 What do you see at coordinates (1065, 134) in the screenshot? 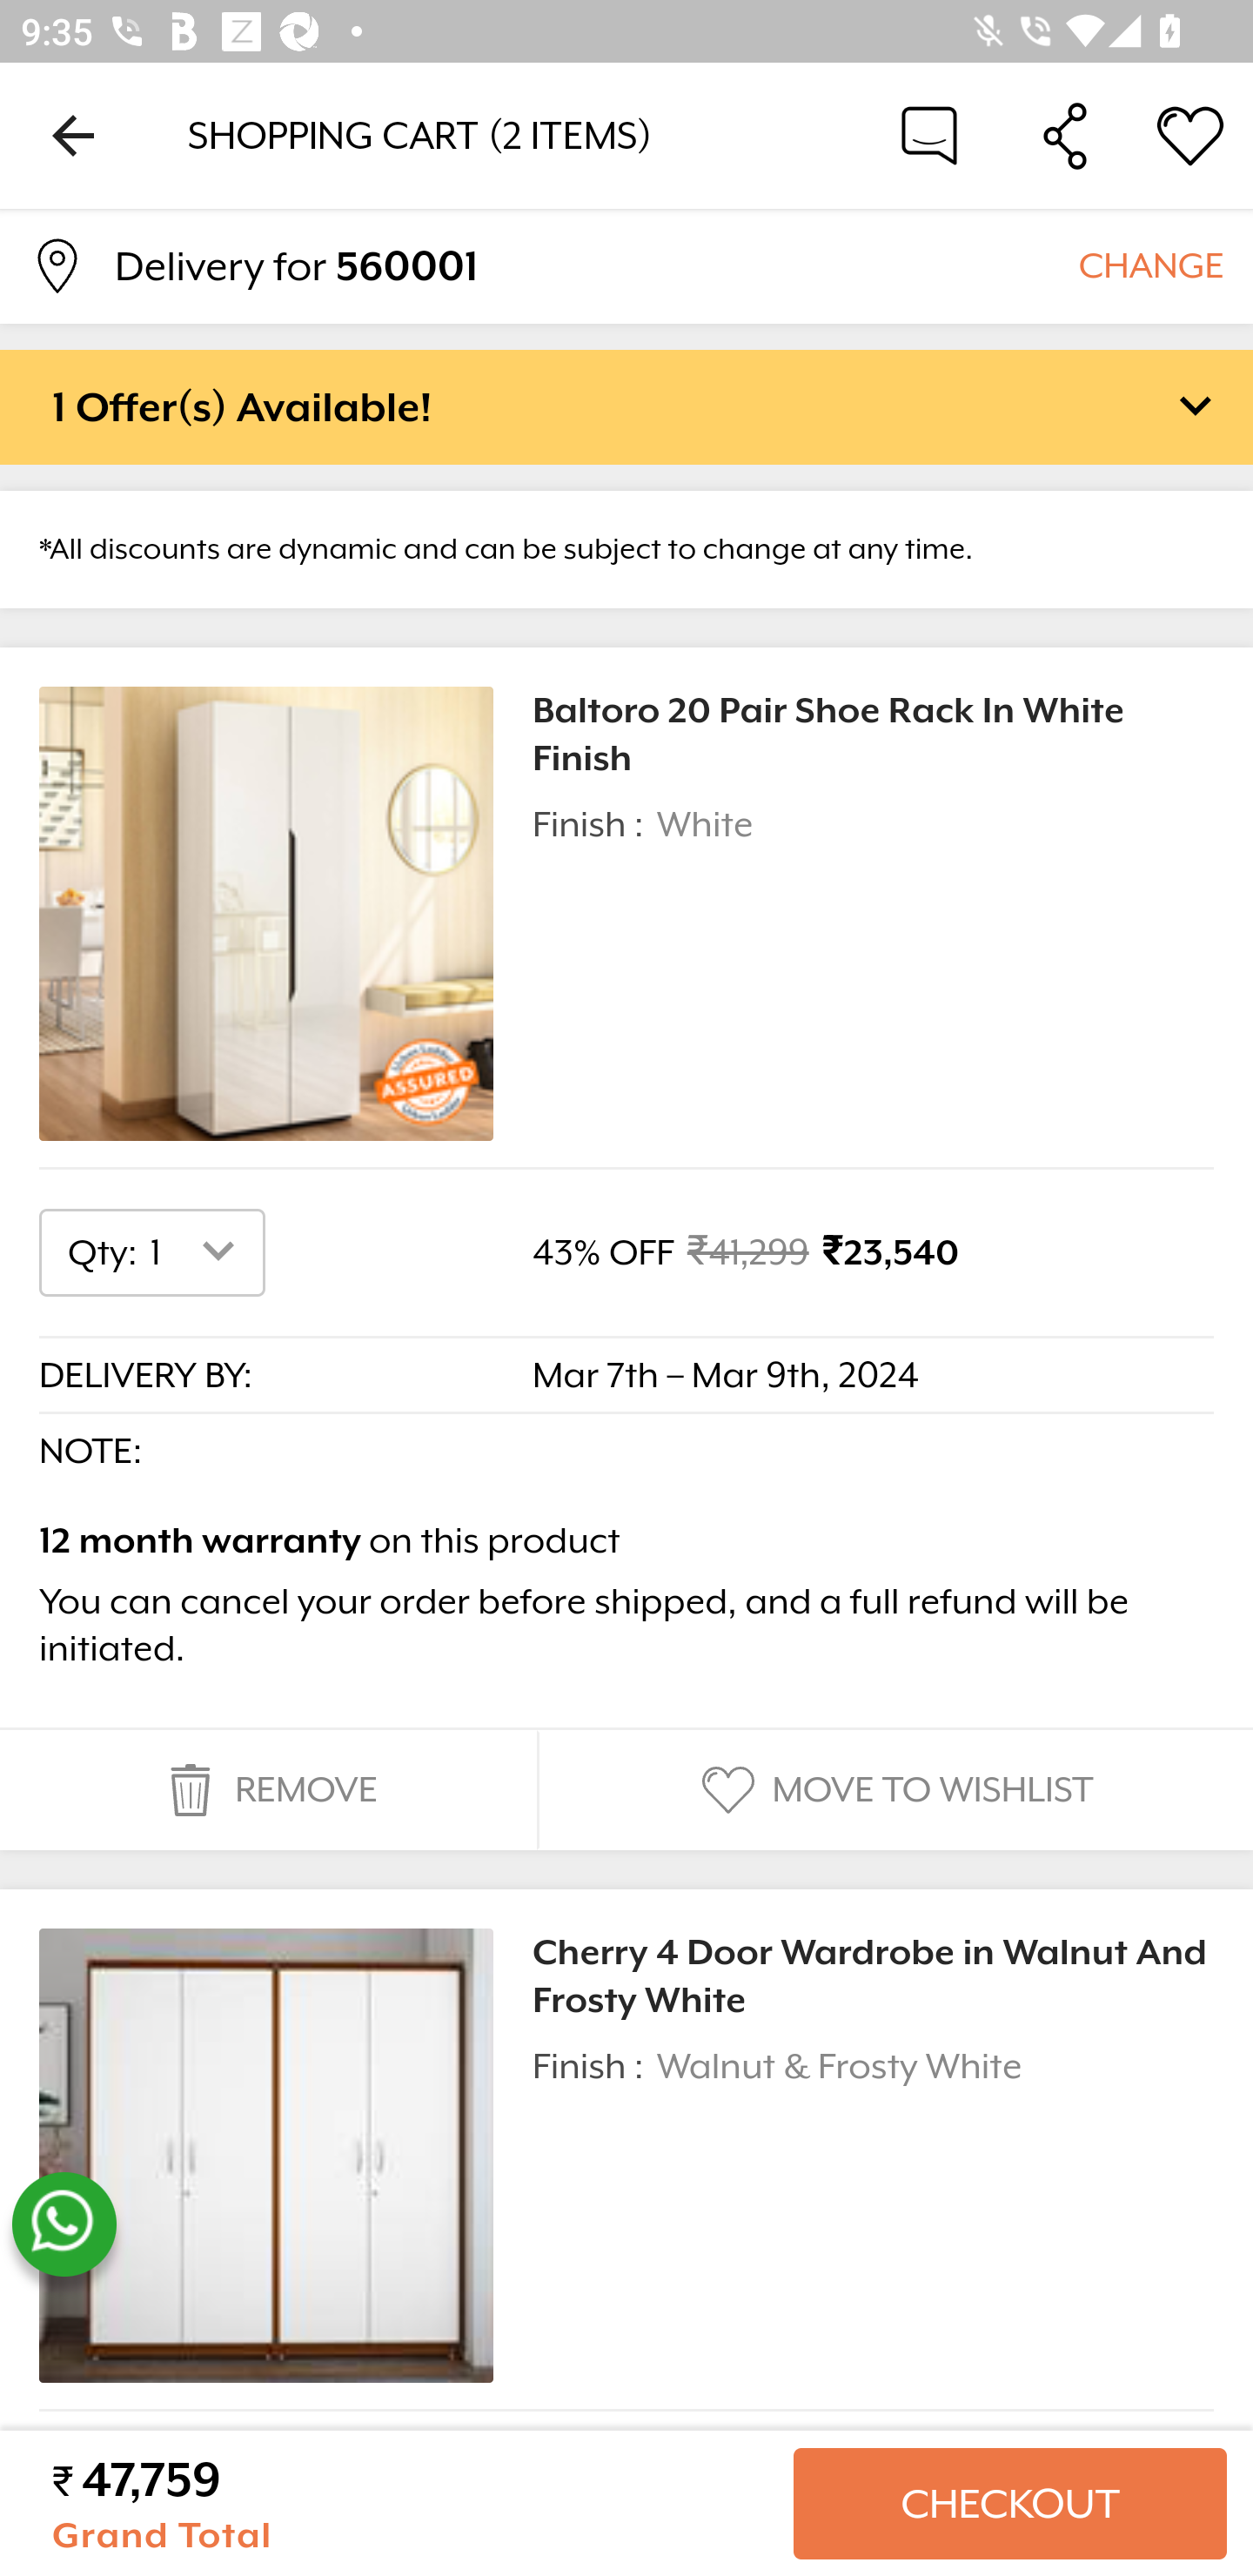
I see `Share Cart` at bounding box center [1065, 134].